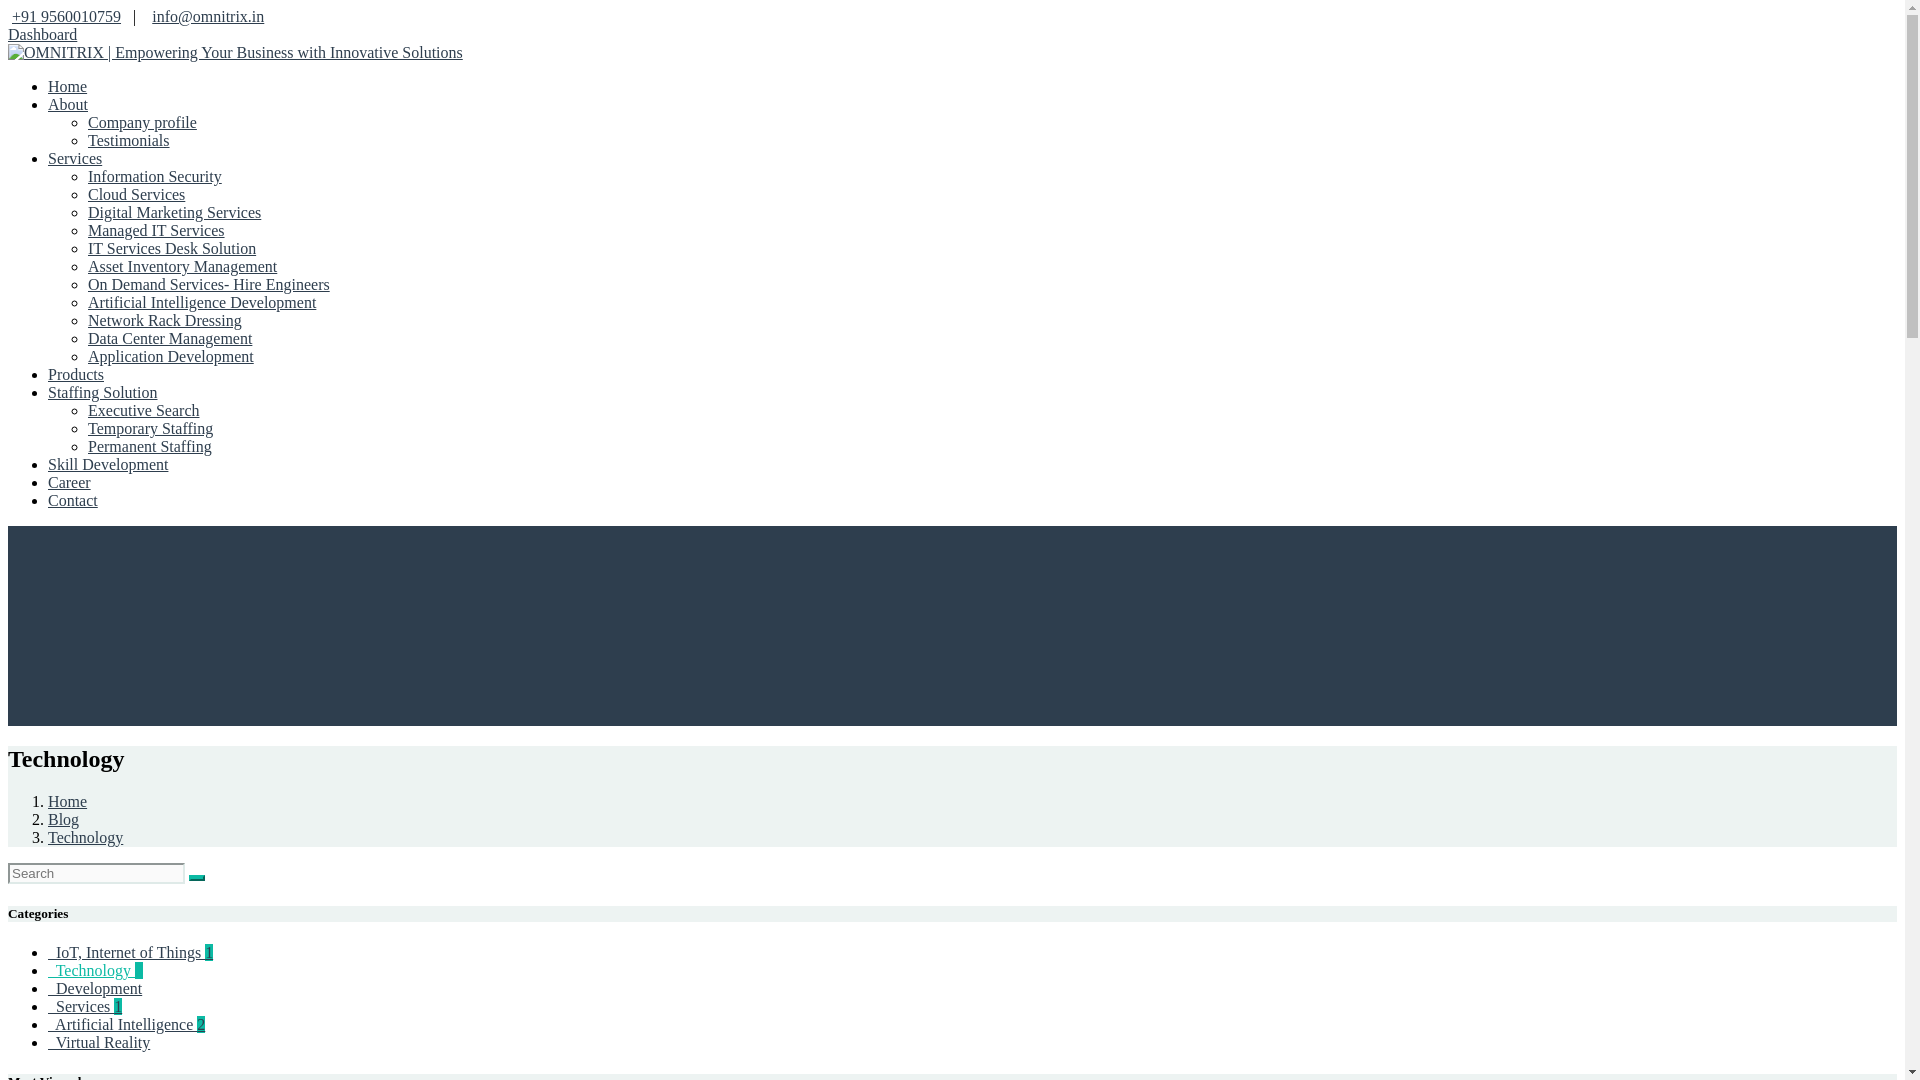 Image resolution: width=1920 pixels, height=1080 pixels. What do you see at coordinates (63, 820) in the screenshot?
I see `Blog` at bounding box center [63, 820].